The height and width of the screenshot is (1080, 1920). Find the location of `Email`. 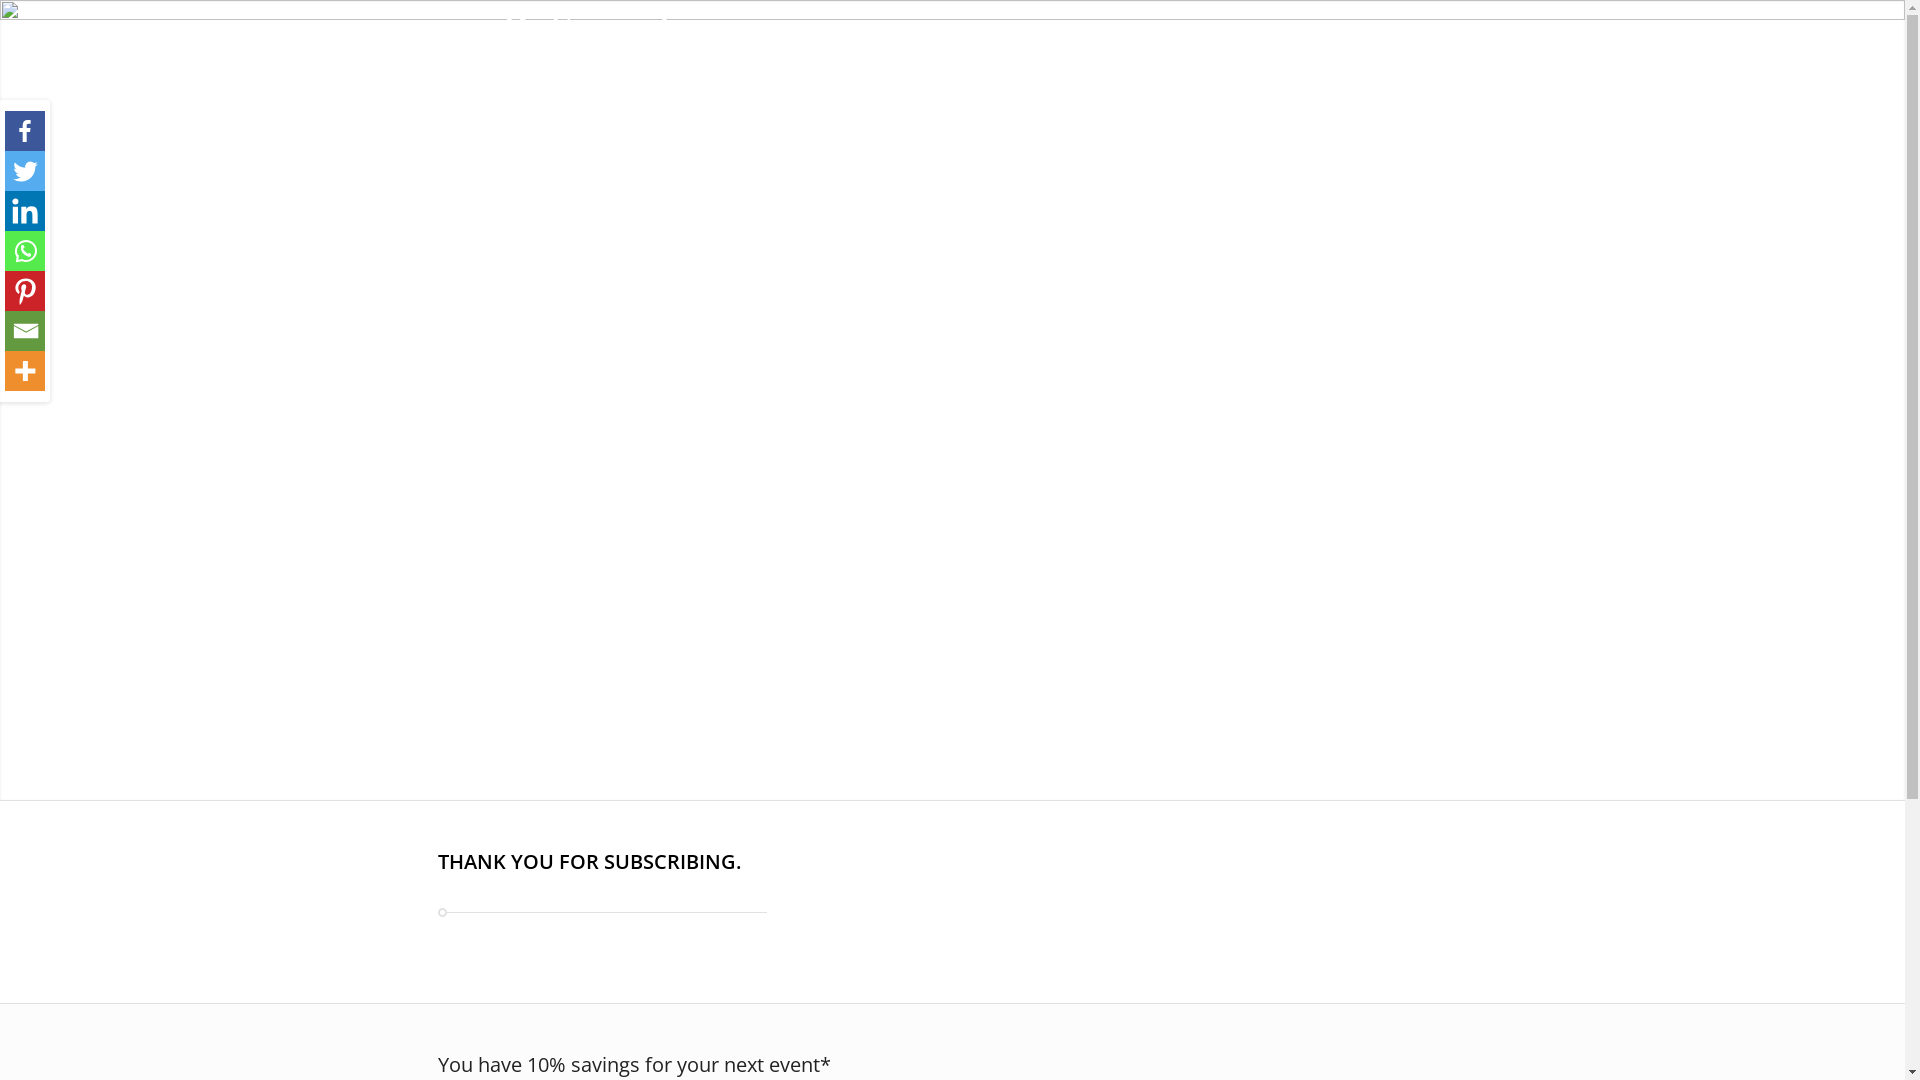

Email is located at coordinates (22, 331).